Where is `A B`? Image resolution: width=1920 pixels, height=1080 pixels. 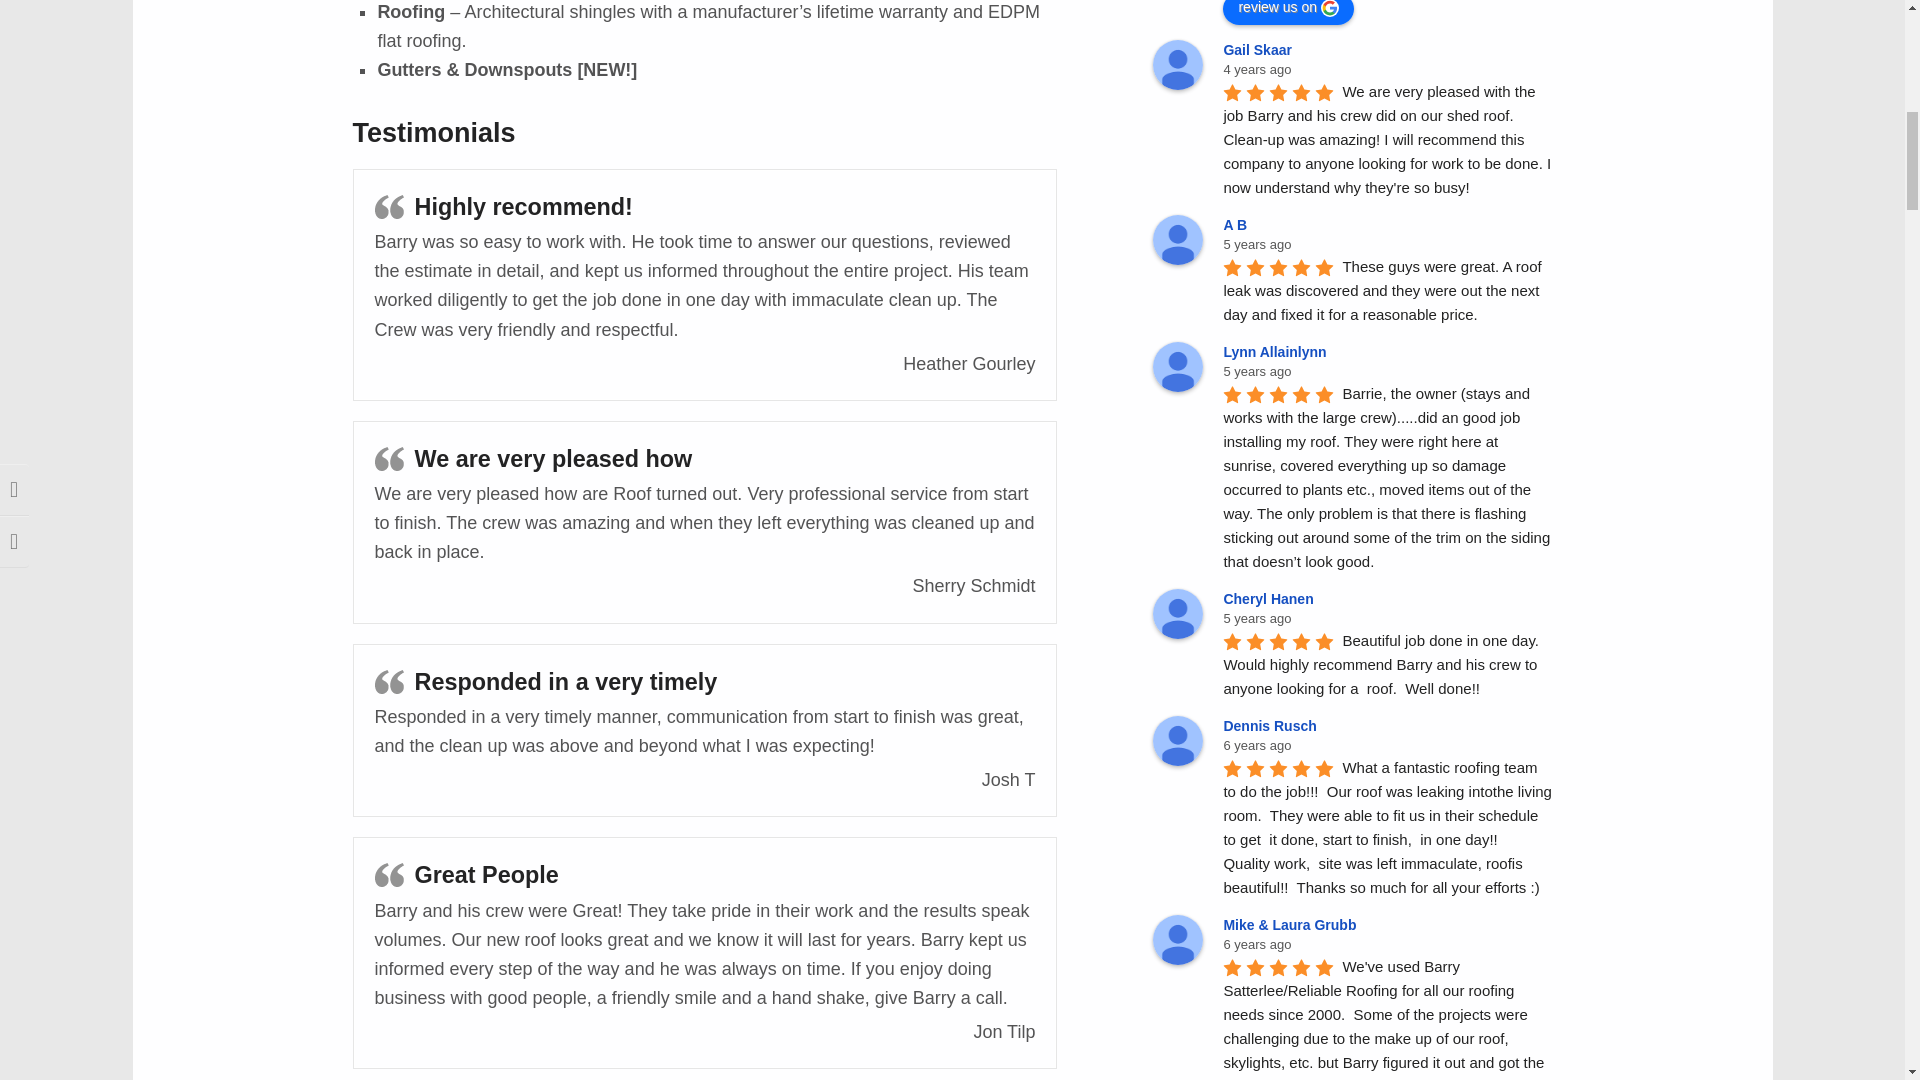 A B is located at coordinates (1238, 225).